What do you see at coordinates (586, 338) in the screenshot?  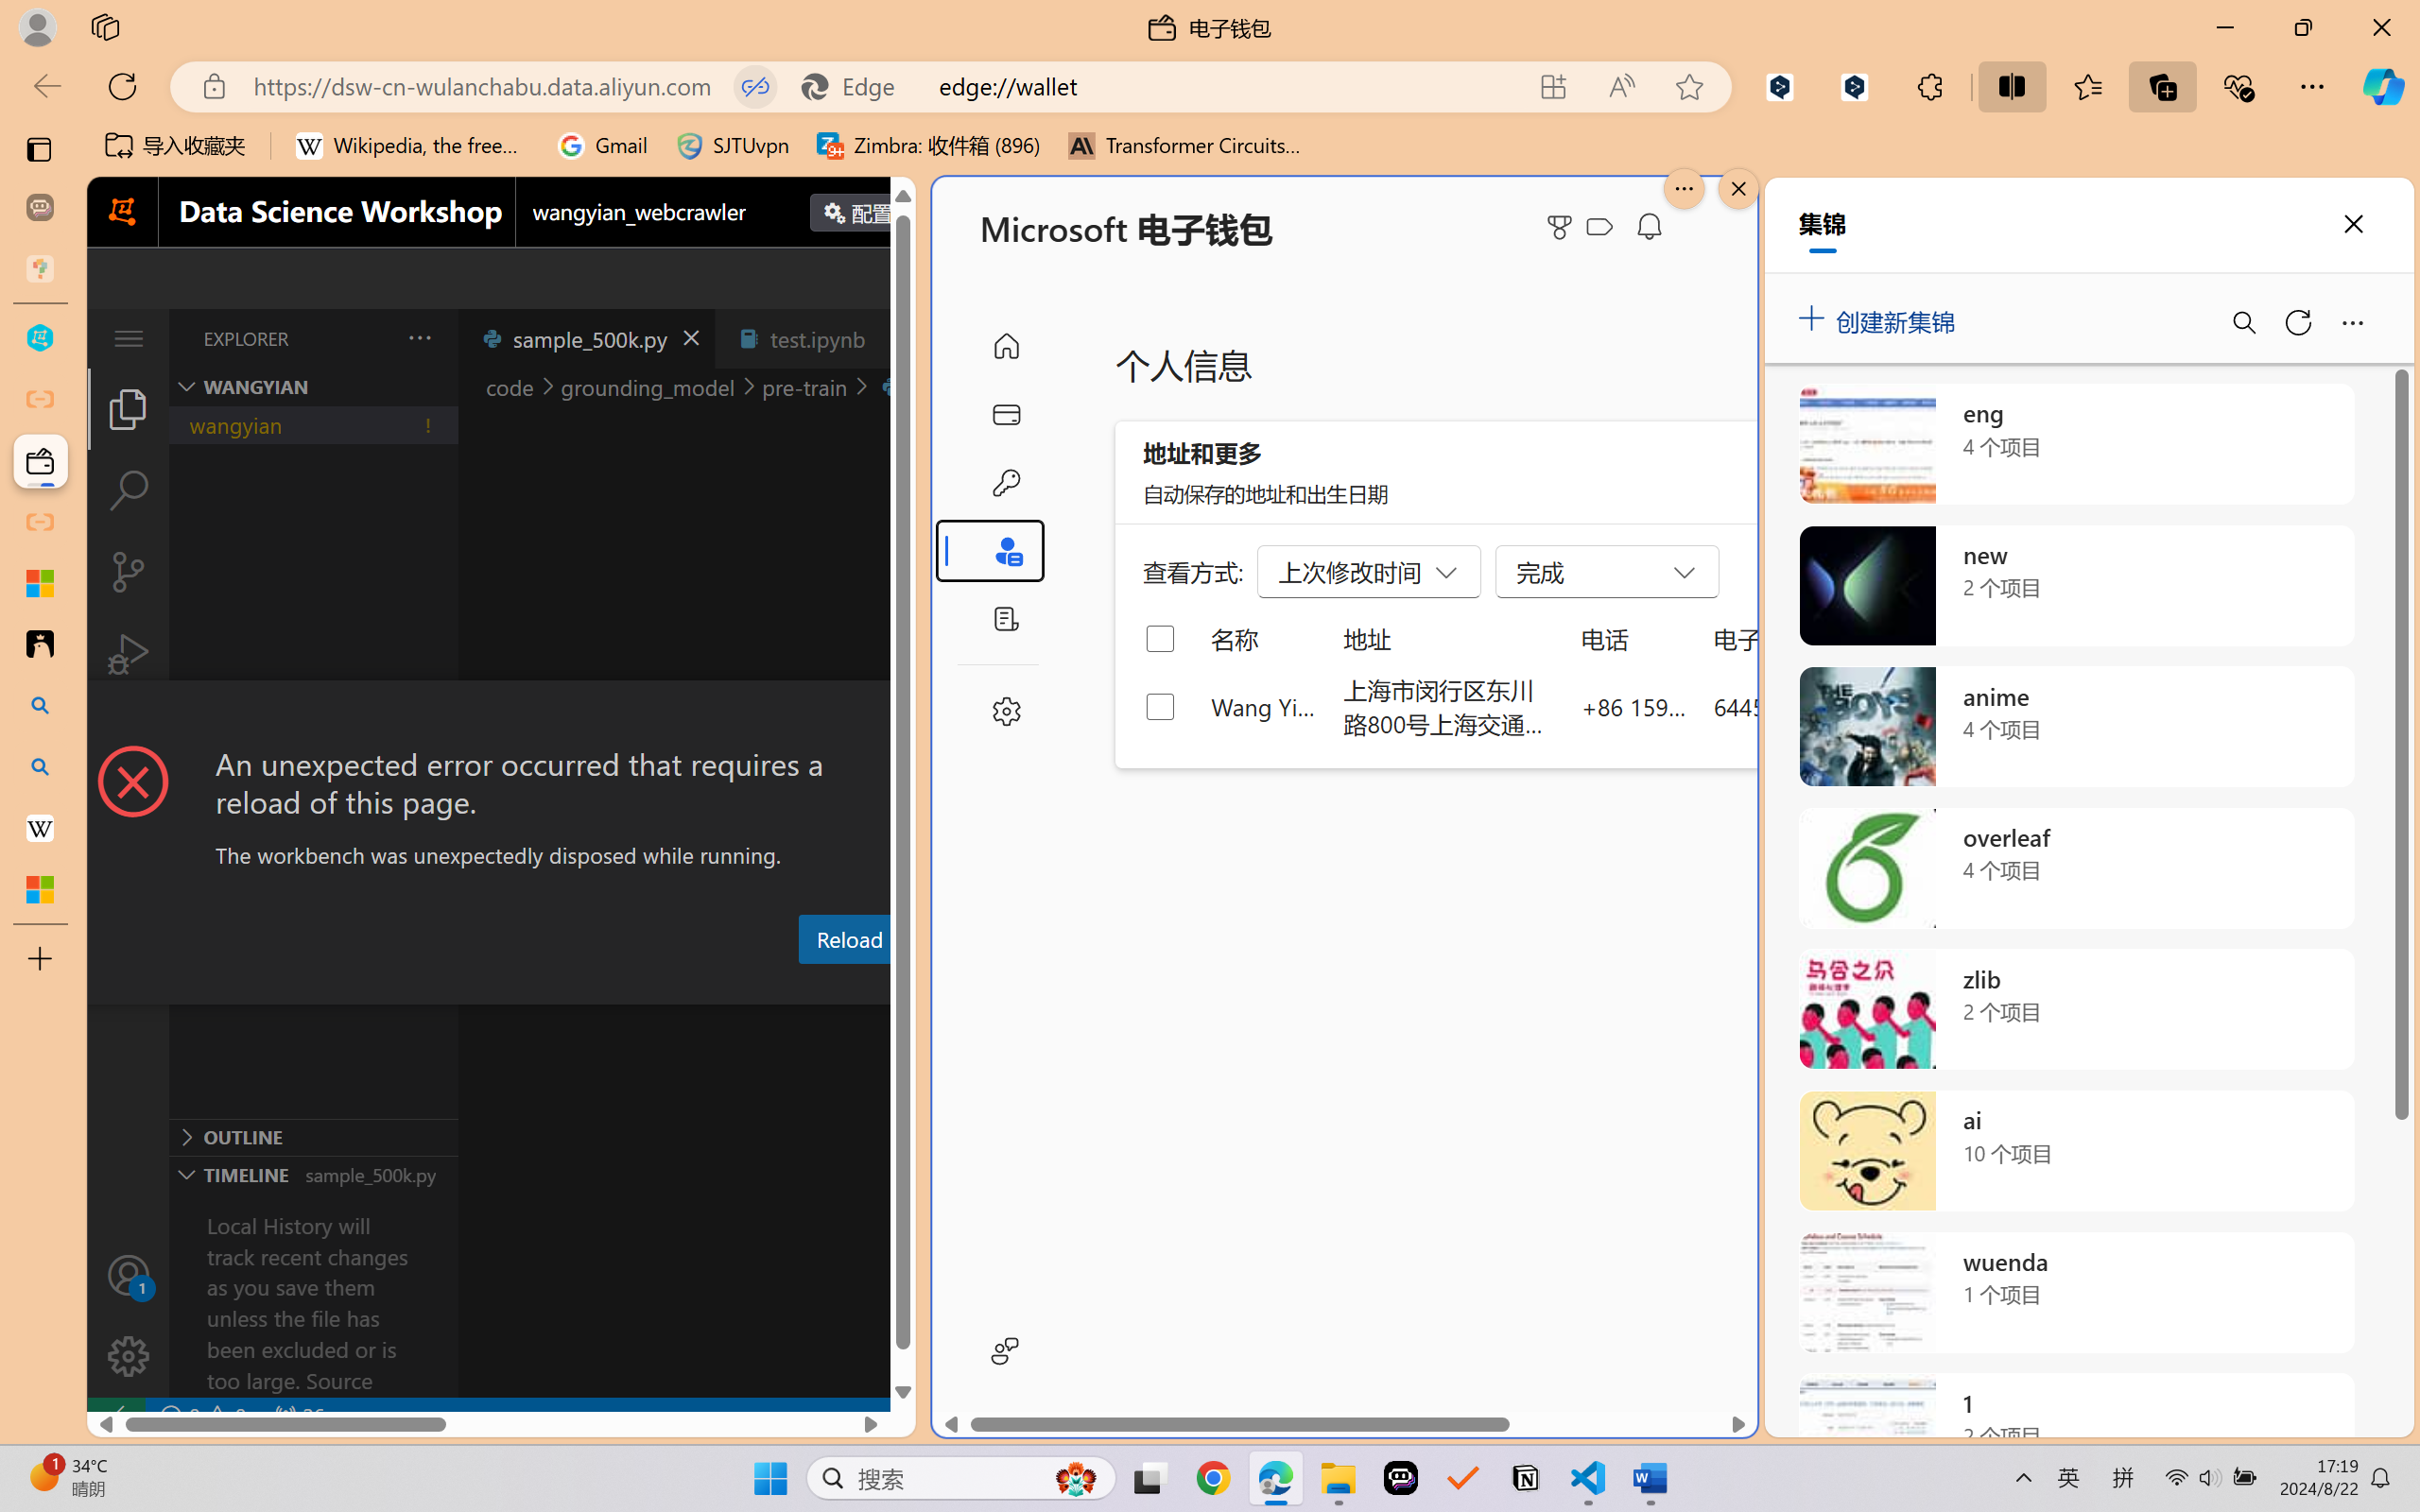 I see `sample_500k.py` at bounding box center [586, 338].